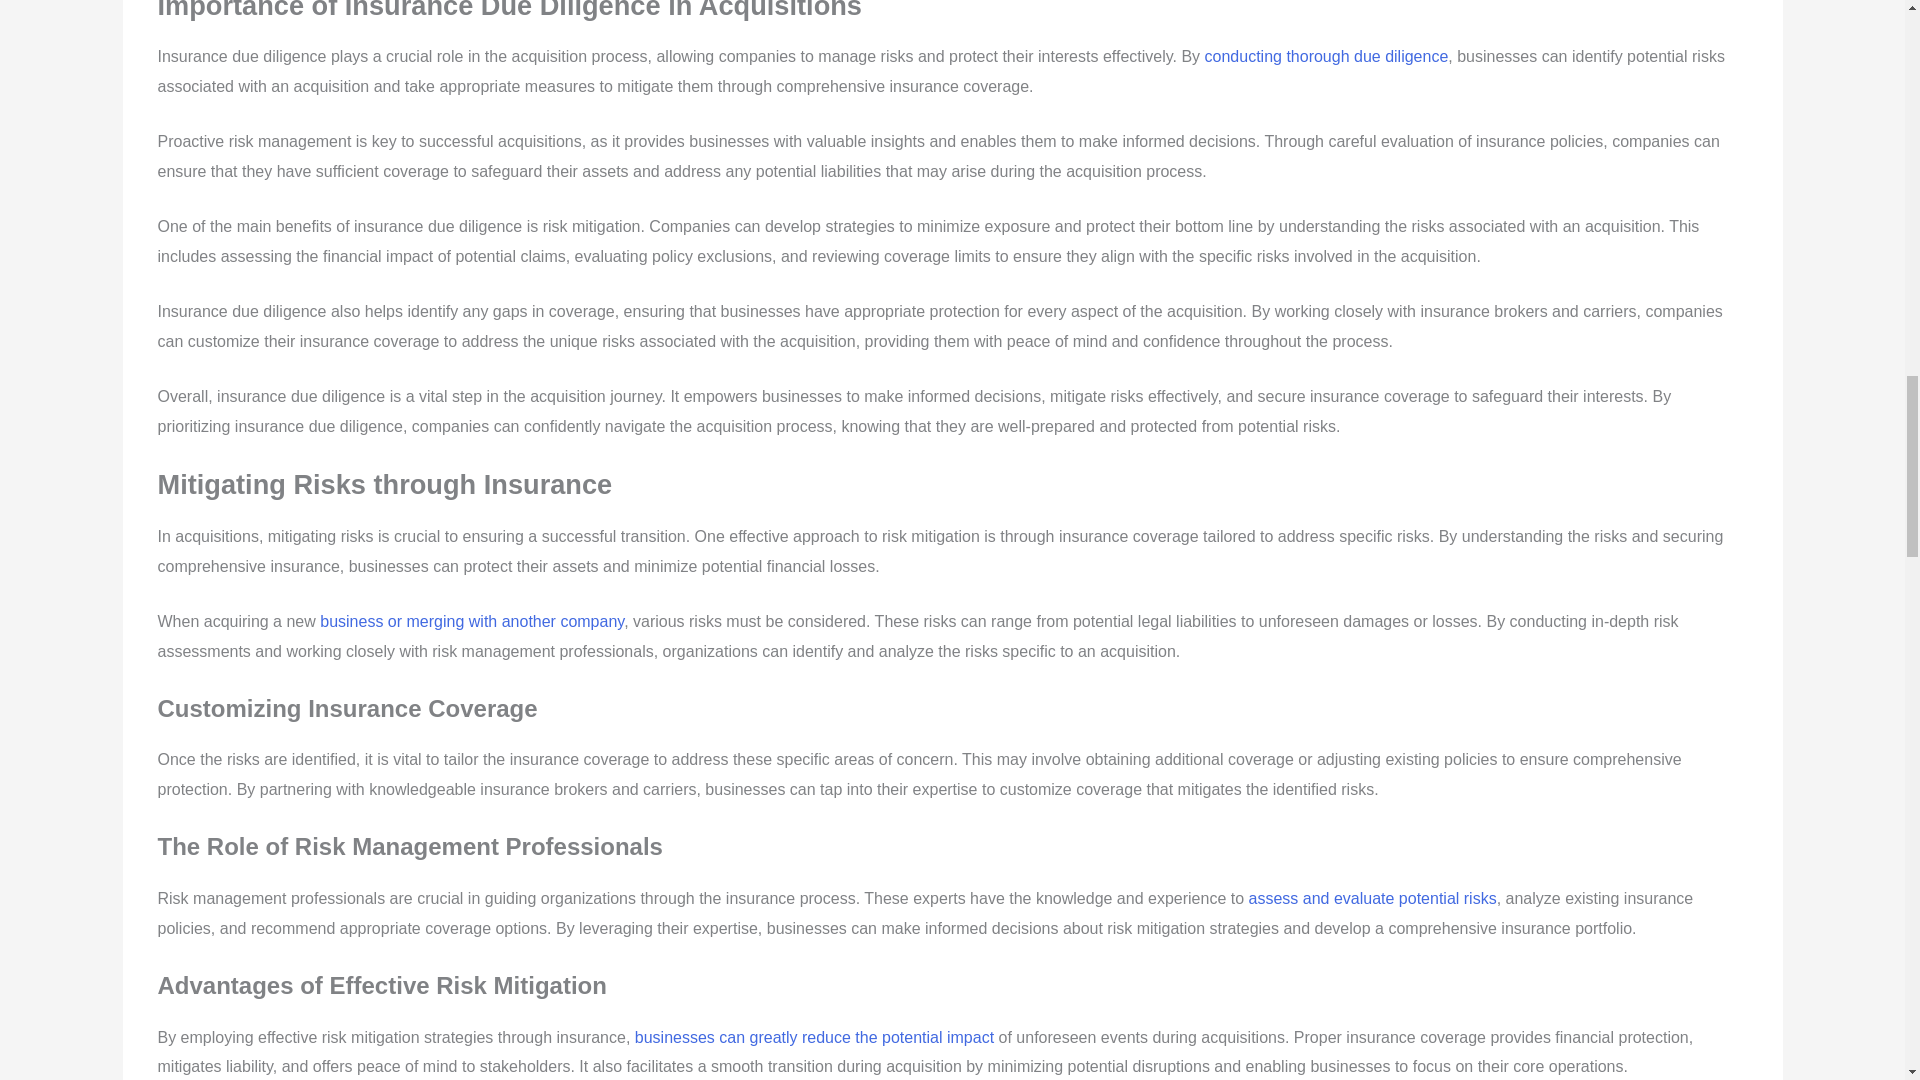 This screenshot has width=1920, height=1080. What do you see at coordinates (1327, 56) in the screenshot?
I see `conducting thorough due diligence` at bounding box center [1327, 56].